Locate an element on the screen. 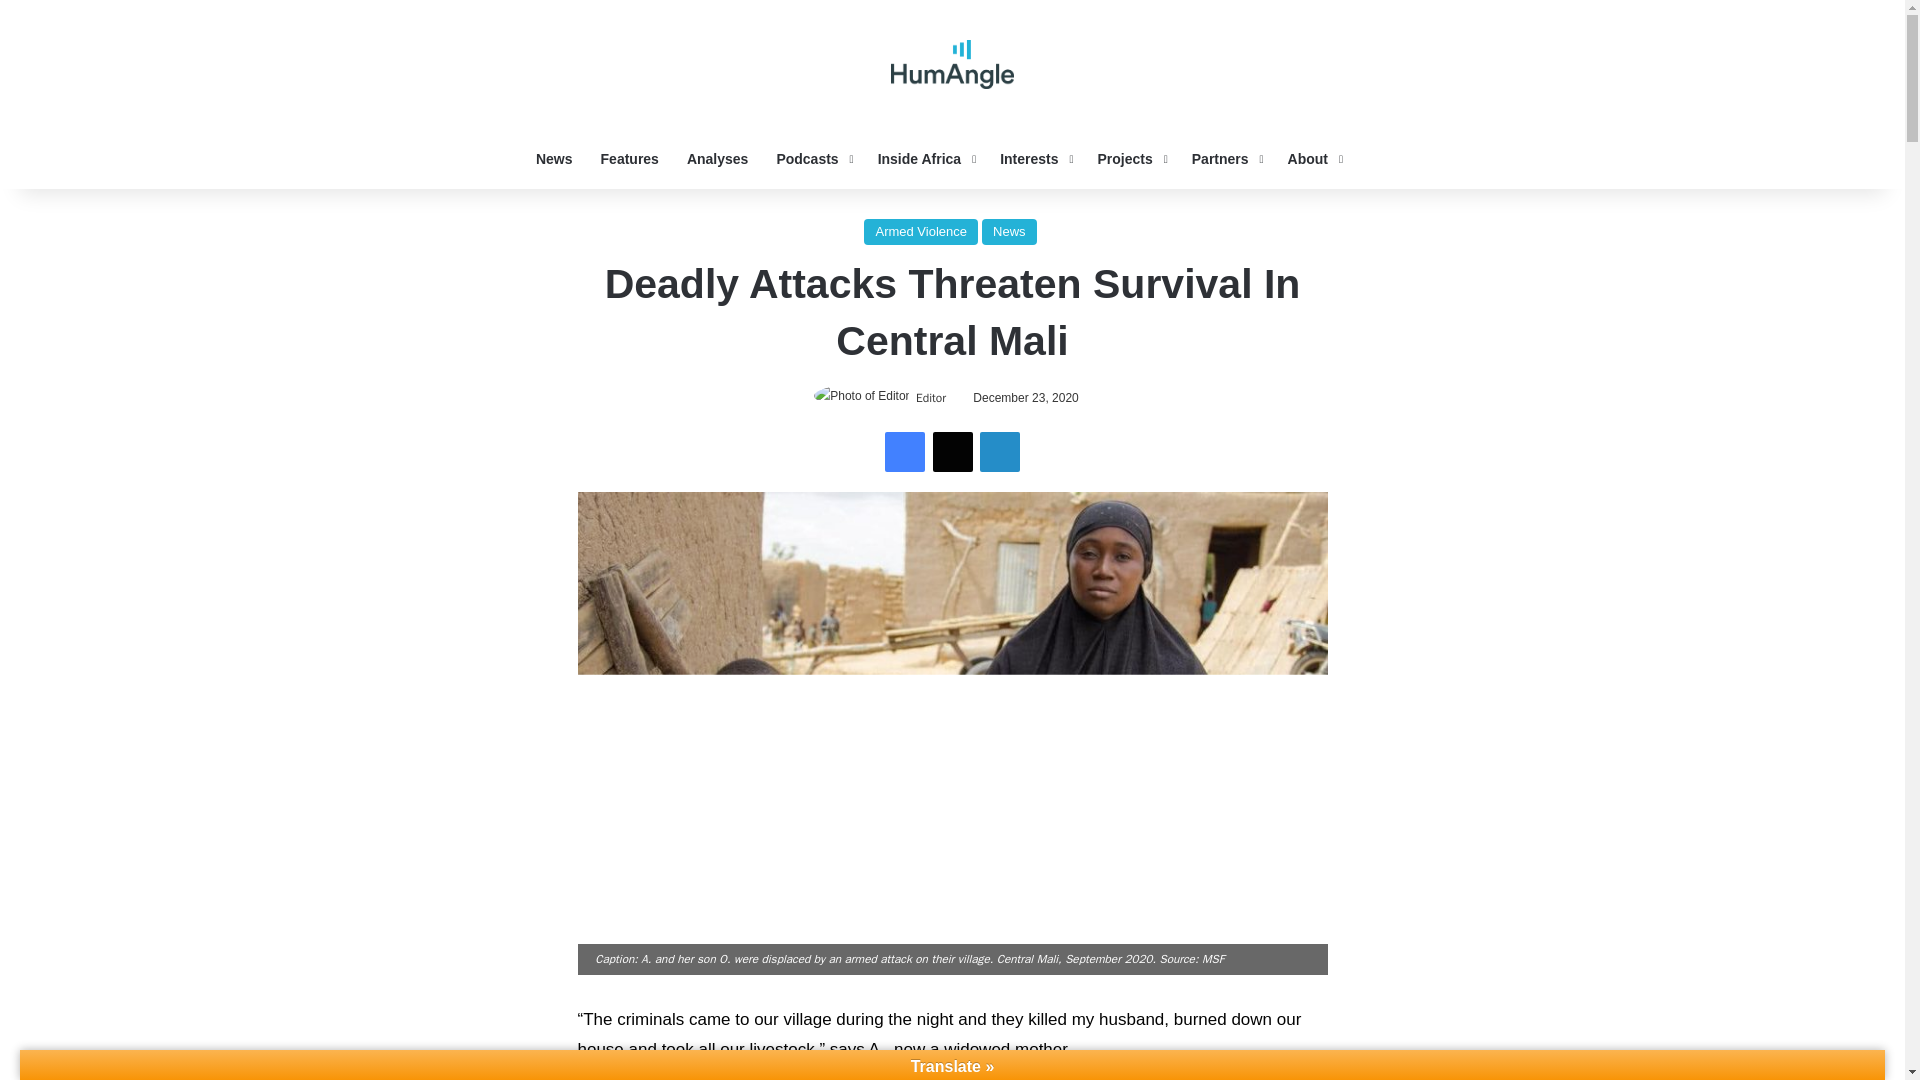  Facebook is located at coordinates (905, 452).